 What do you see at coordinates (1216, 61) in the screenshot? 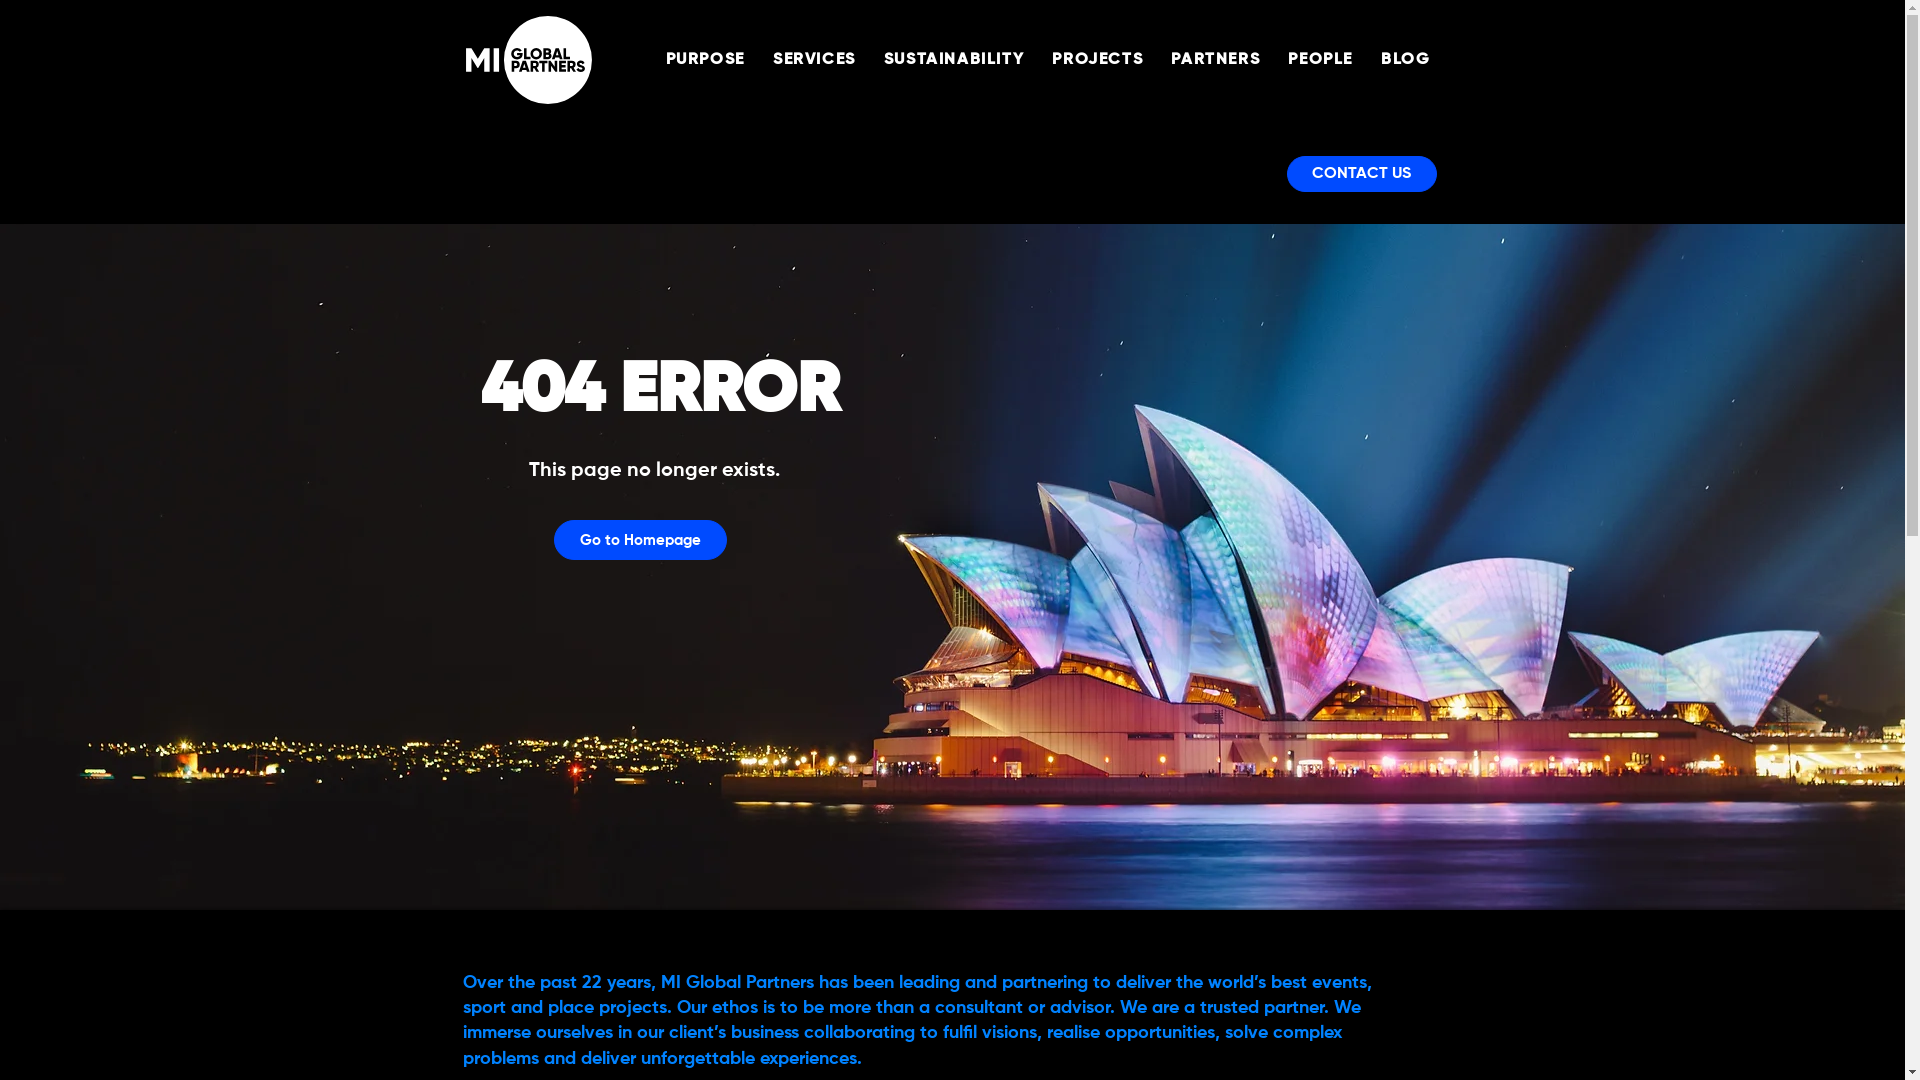
I see `PARTNERS` at bounding box center [1216, 61].